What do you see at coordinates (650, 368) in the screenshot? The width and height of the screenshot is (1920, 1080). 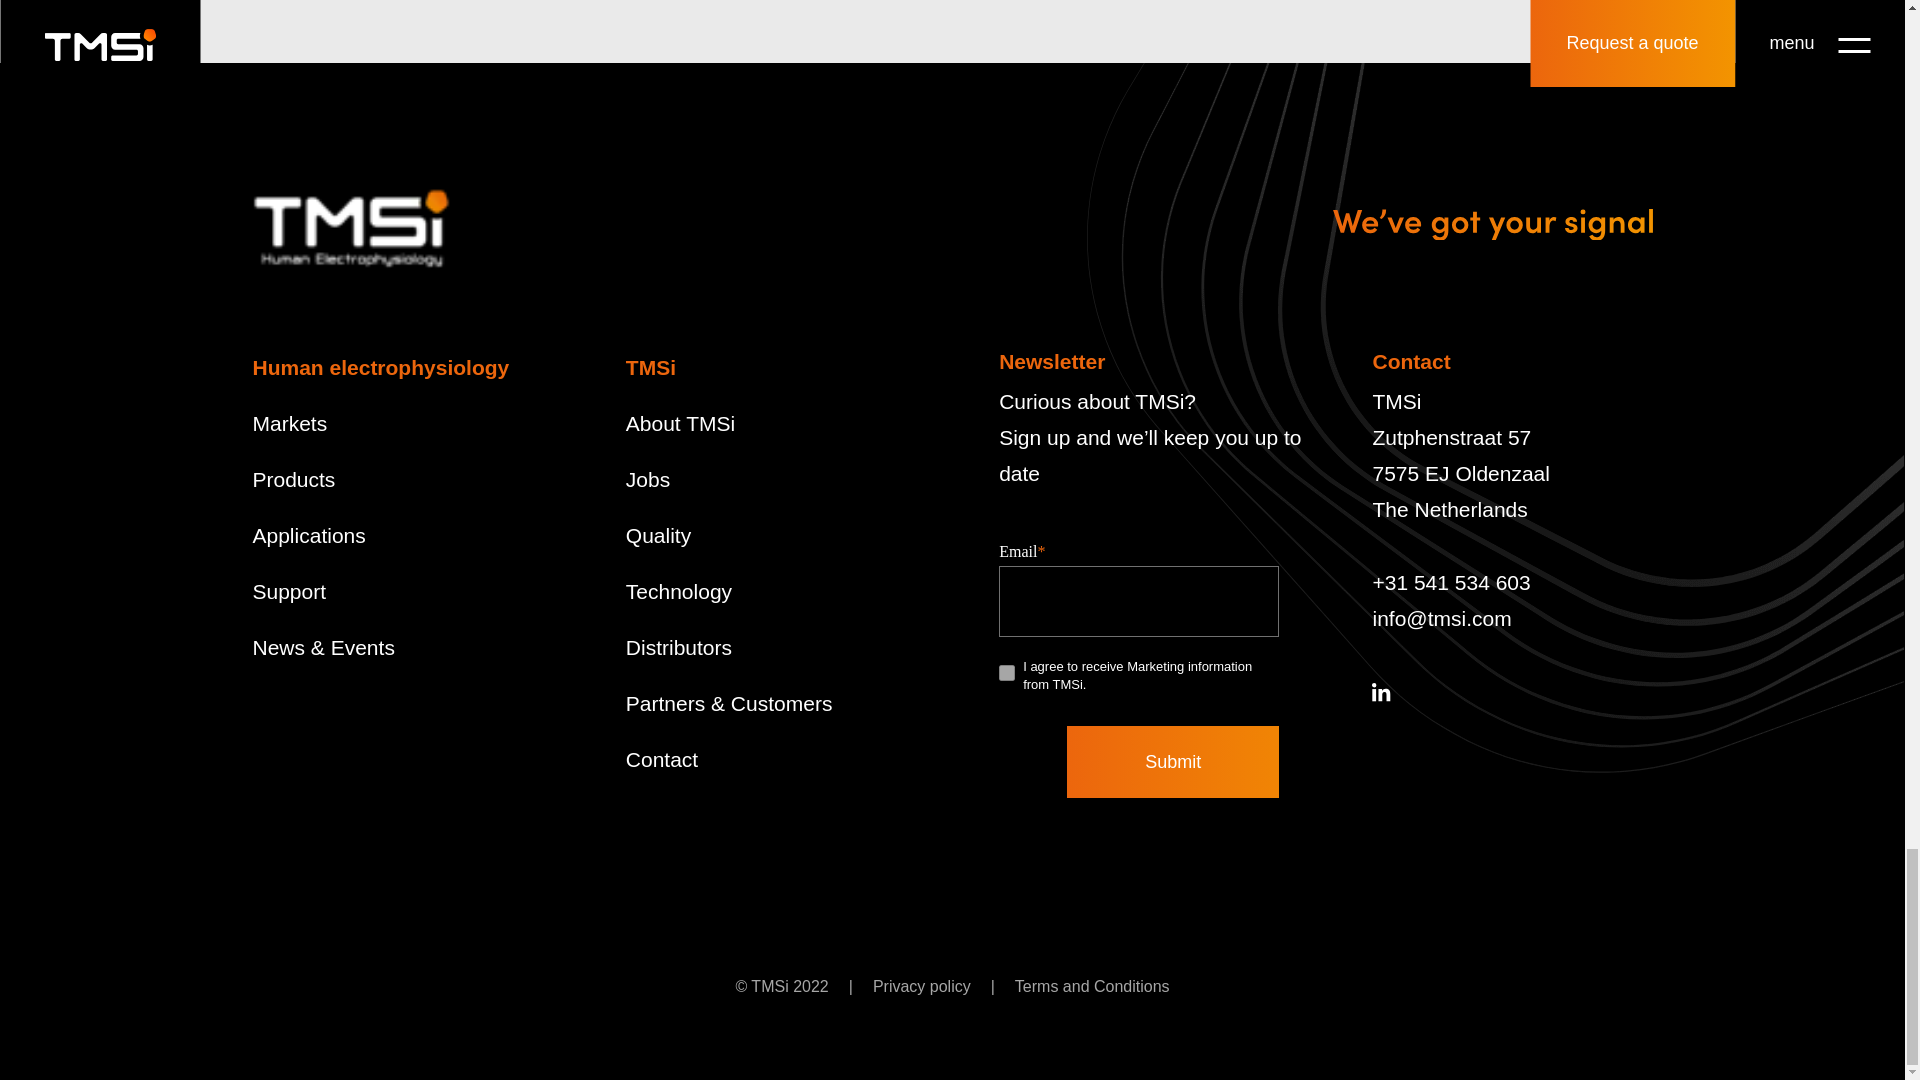 I see `TMSi` at bounding box center [650, 368].